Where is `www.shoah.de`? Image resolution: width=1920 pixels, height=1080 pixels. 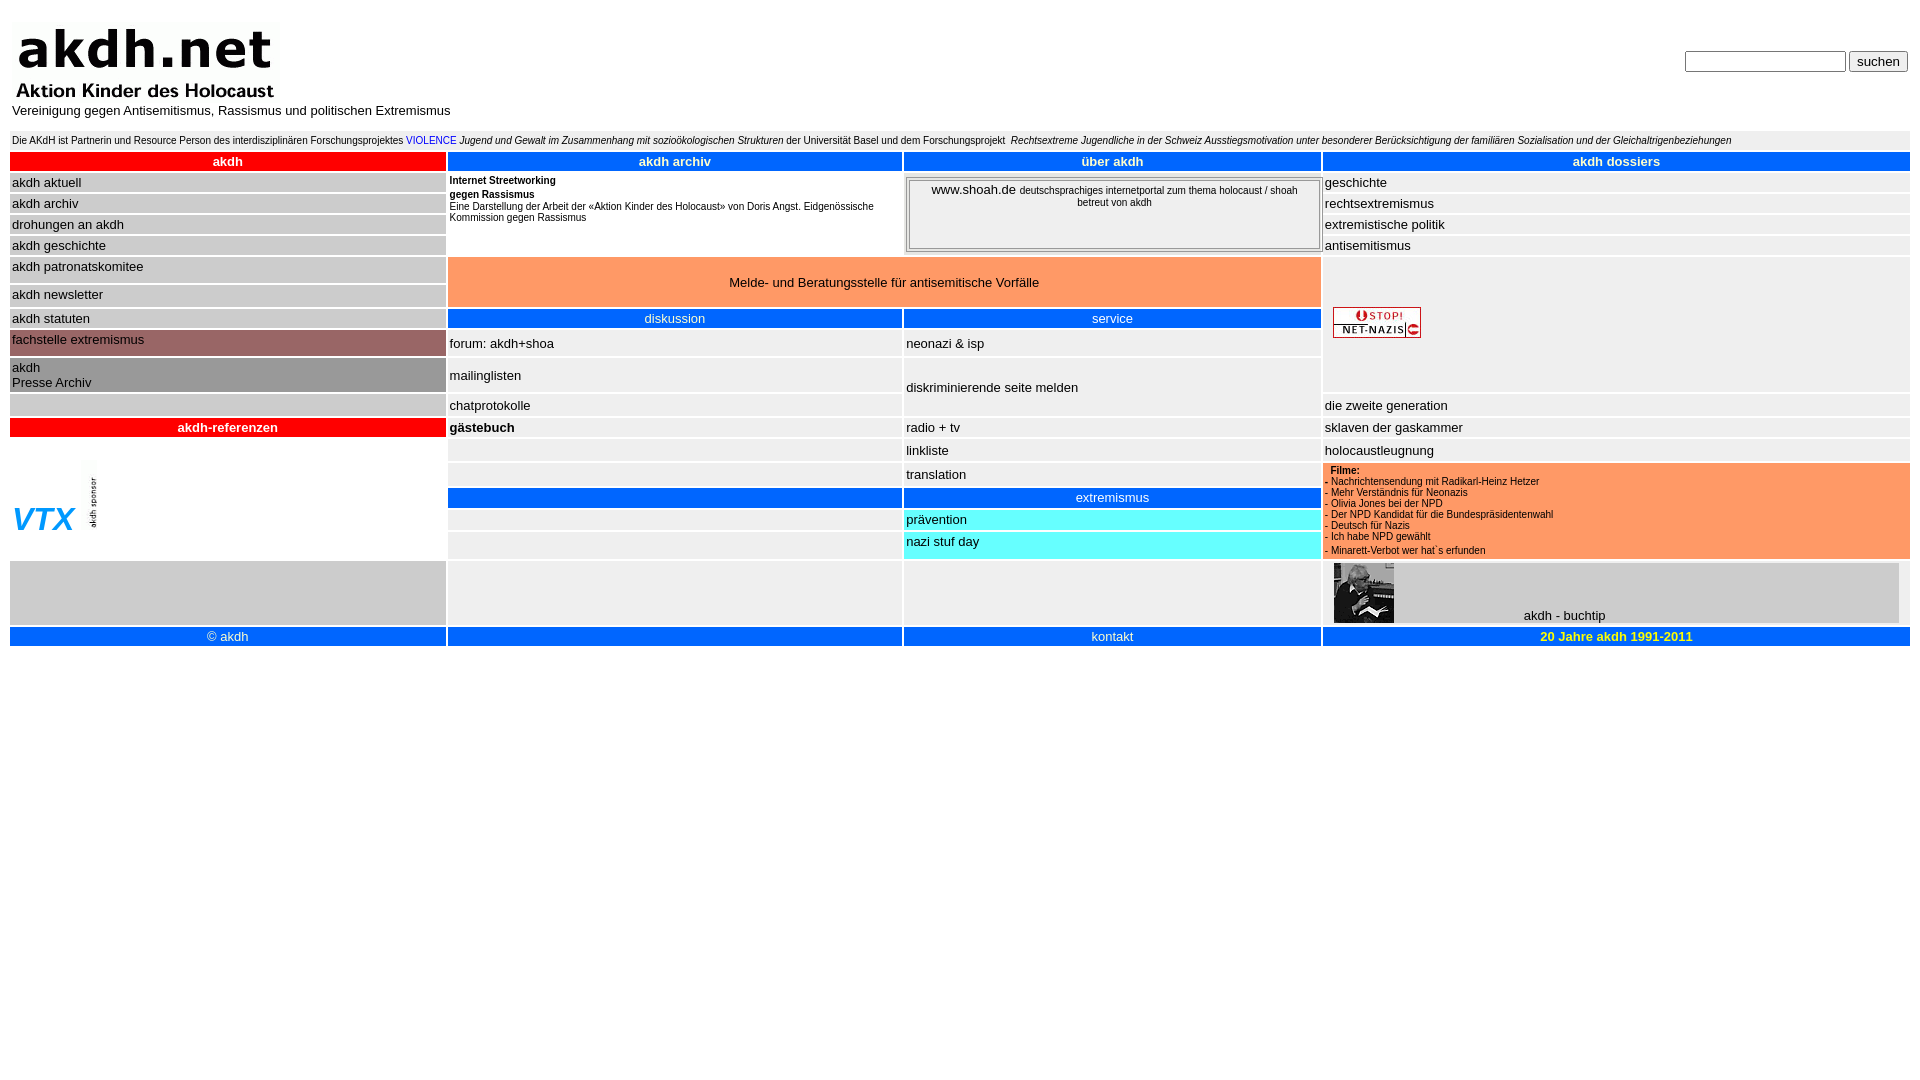 www.shoah.de is located at coordinates (975, 190).